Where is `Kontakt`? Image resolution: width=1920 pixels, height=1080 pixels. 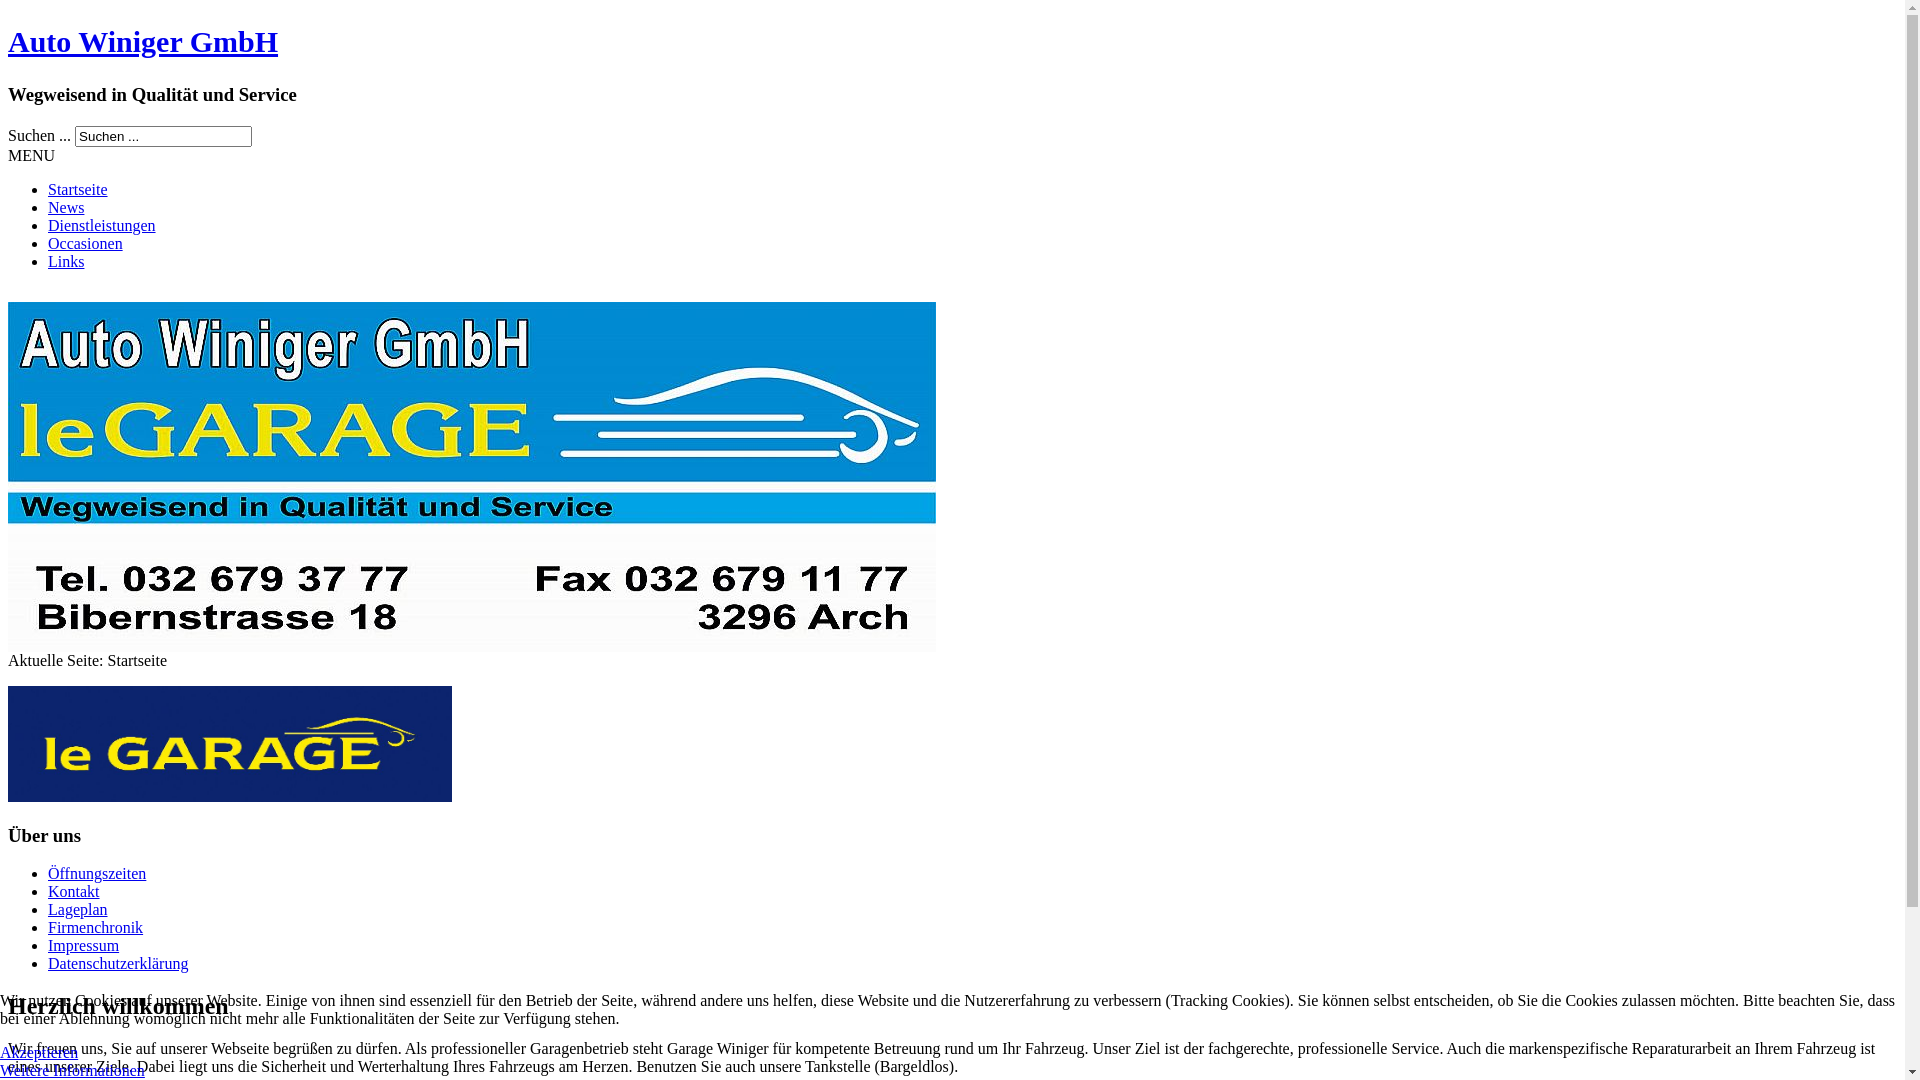
Kontakt is located at coordinates (74, 891).